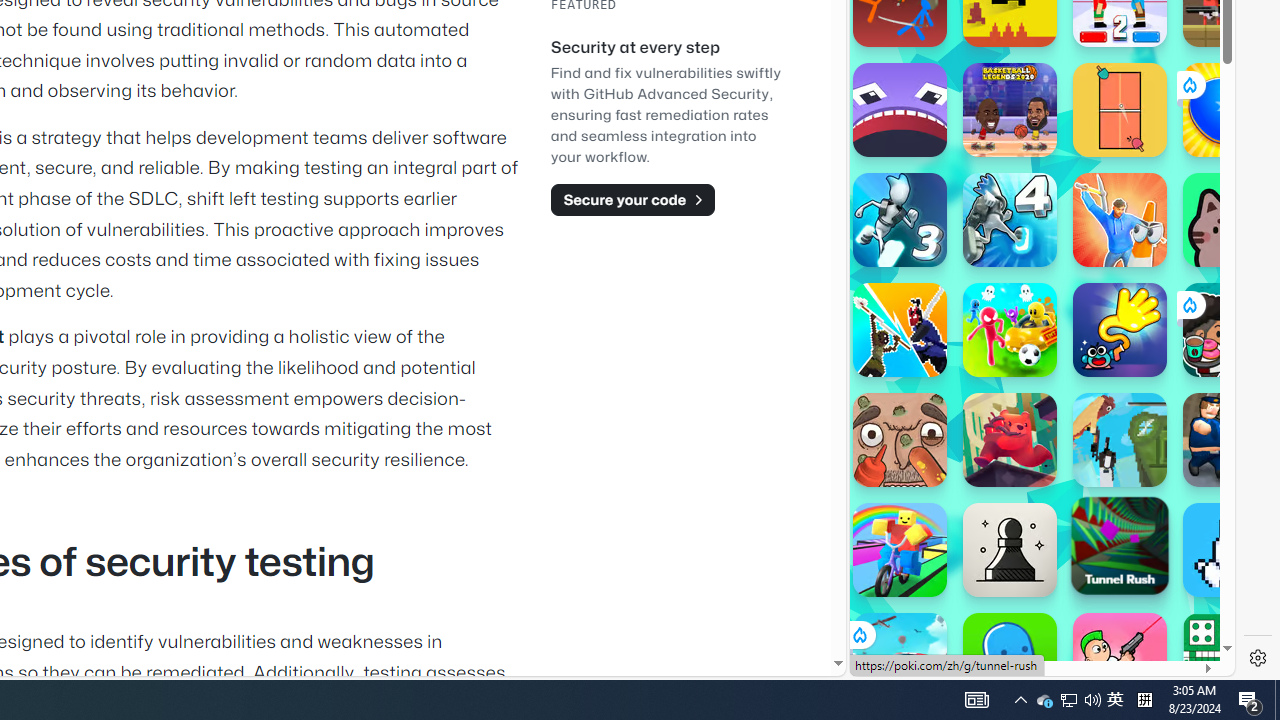 The image size is (1280, 720). I want to click on G-Switch 4 G-Switch 4, so click(1010, 220).